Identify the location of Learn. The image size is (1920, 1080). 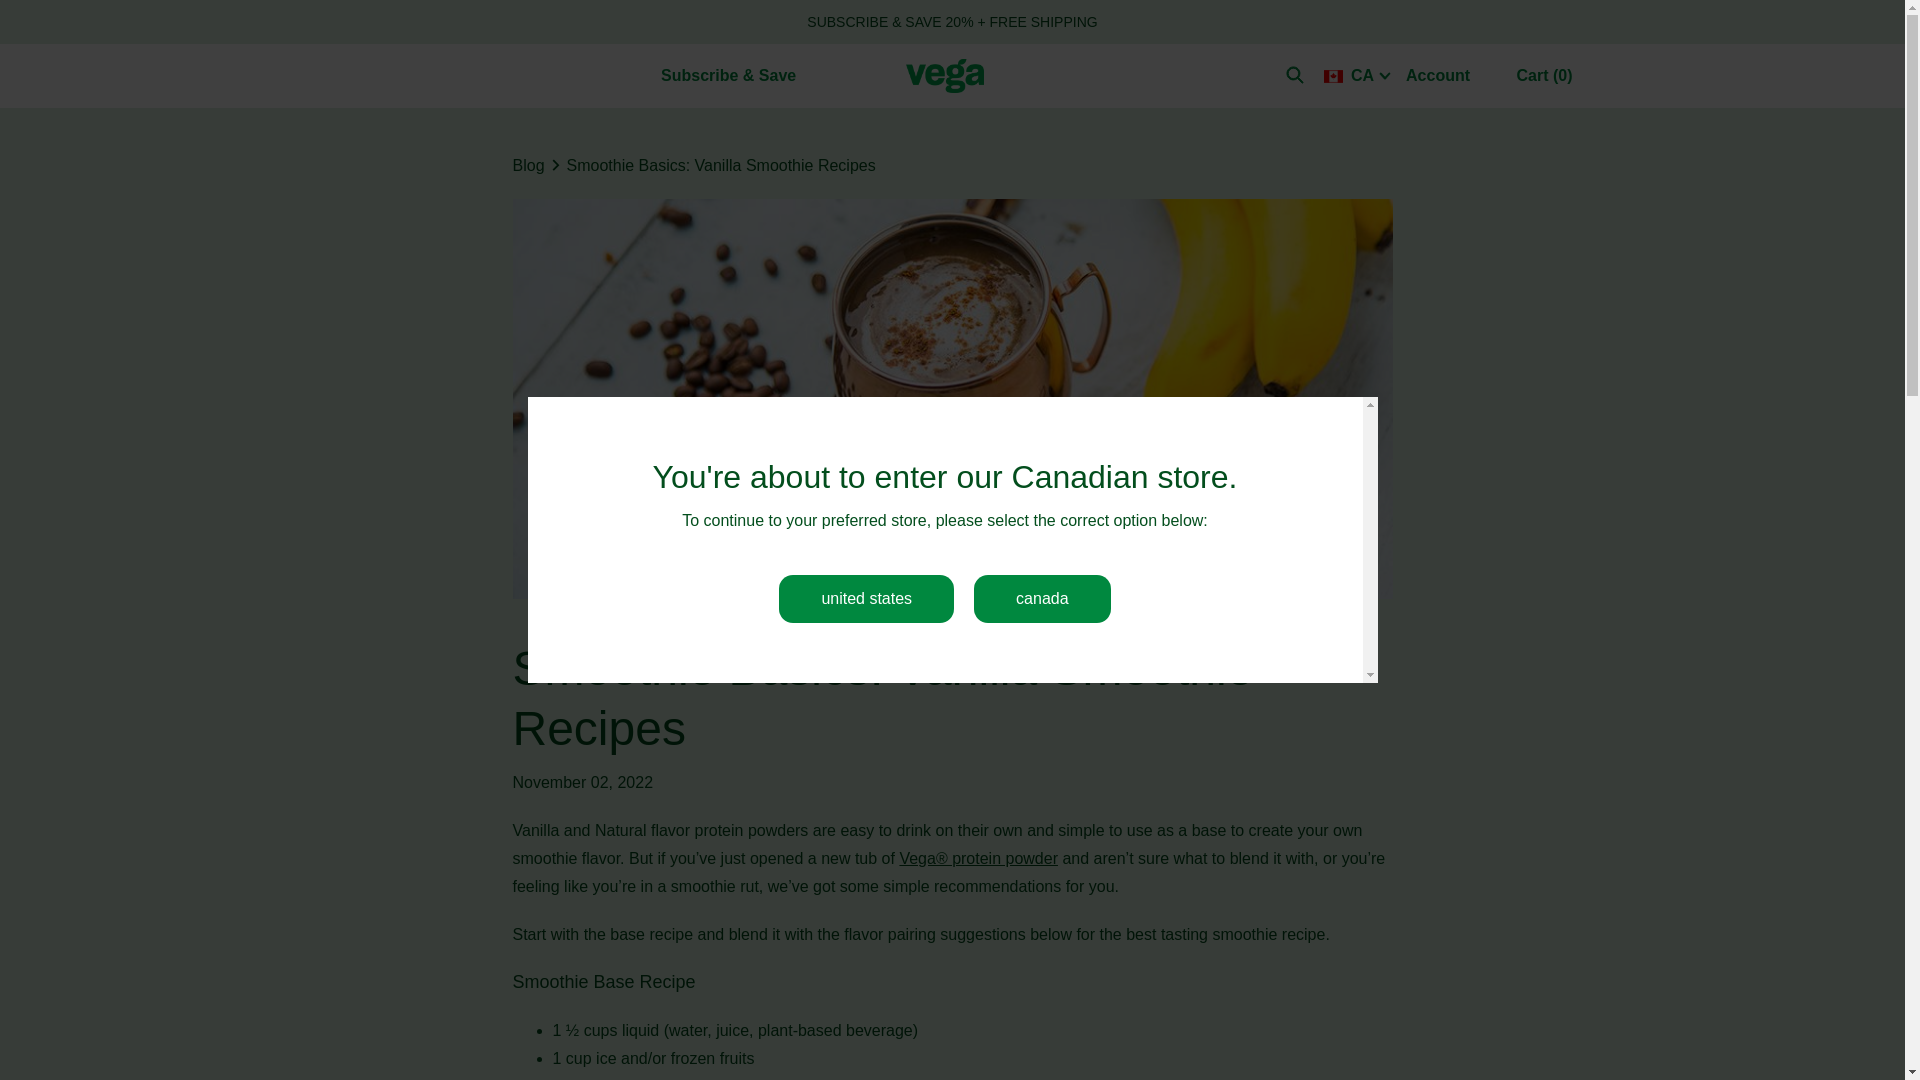
(591, 74).